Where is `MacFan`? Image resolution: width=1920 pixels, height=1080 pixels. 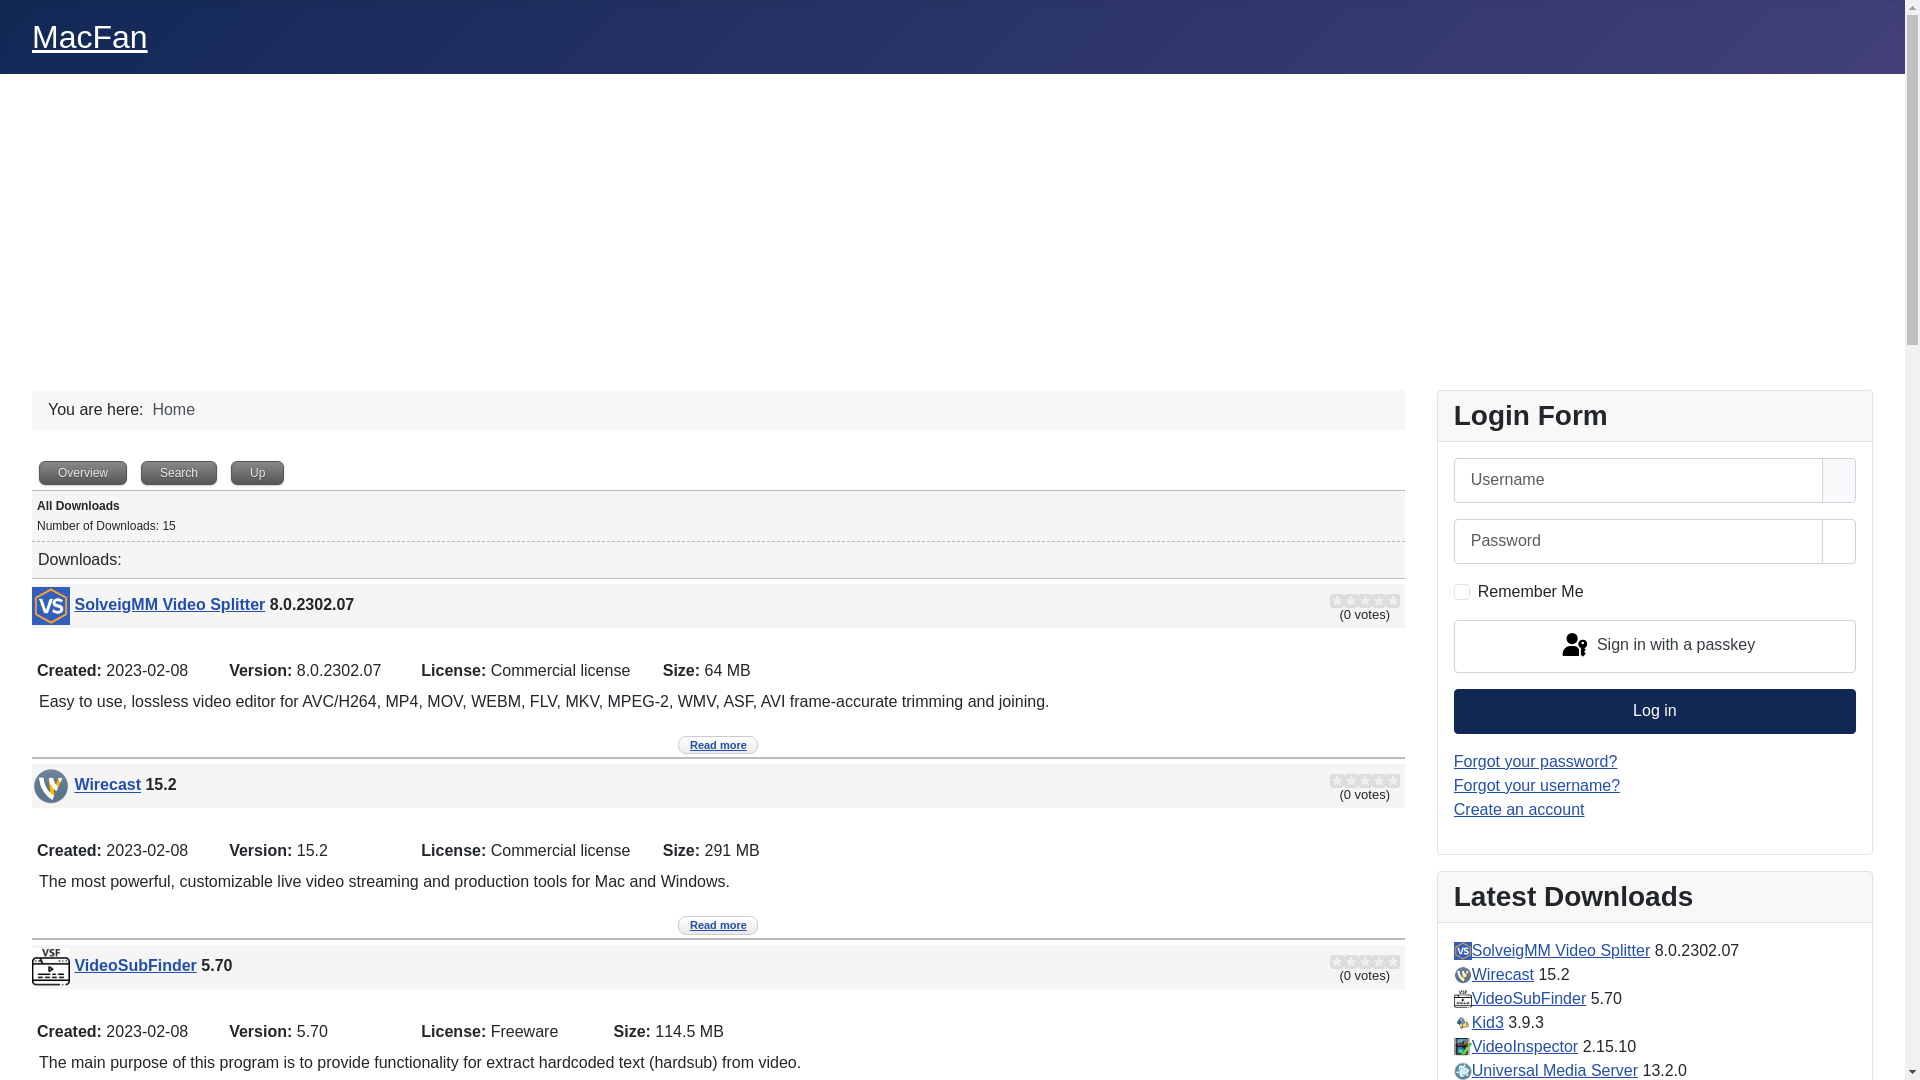 MacFan is located at coordinates (90, 37).